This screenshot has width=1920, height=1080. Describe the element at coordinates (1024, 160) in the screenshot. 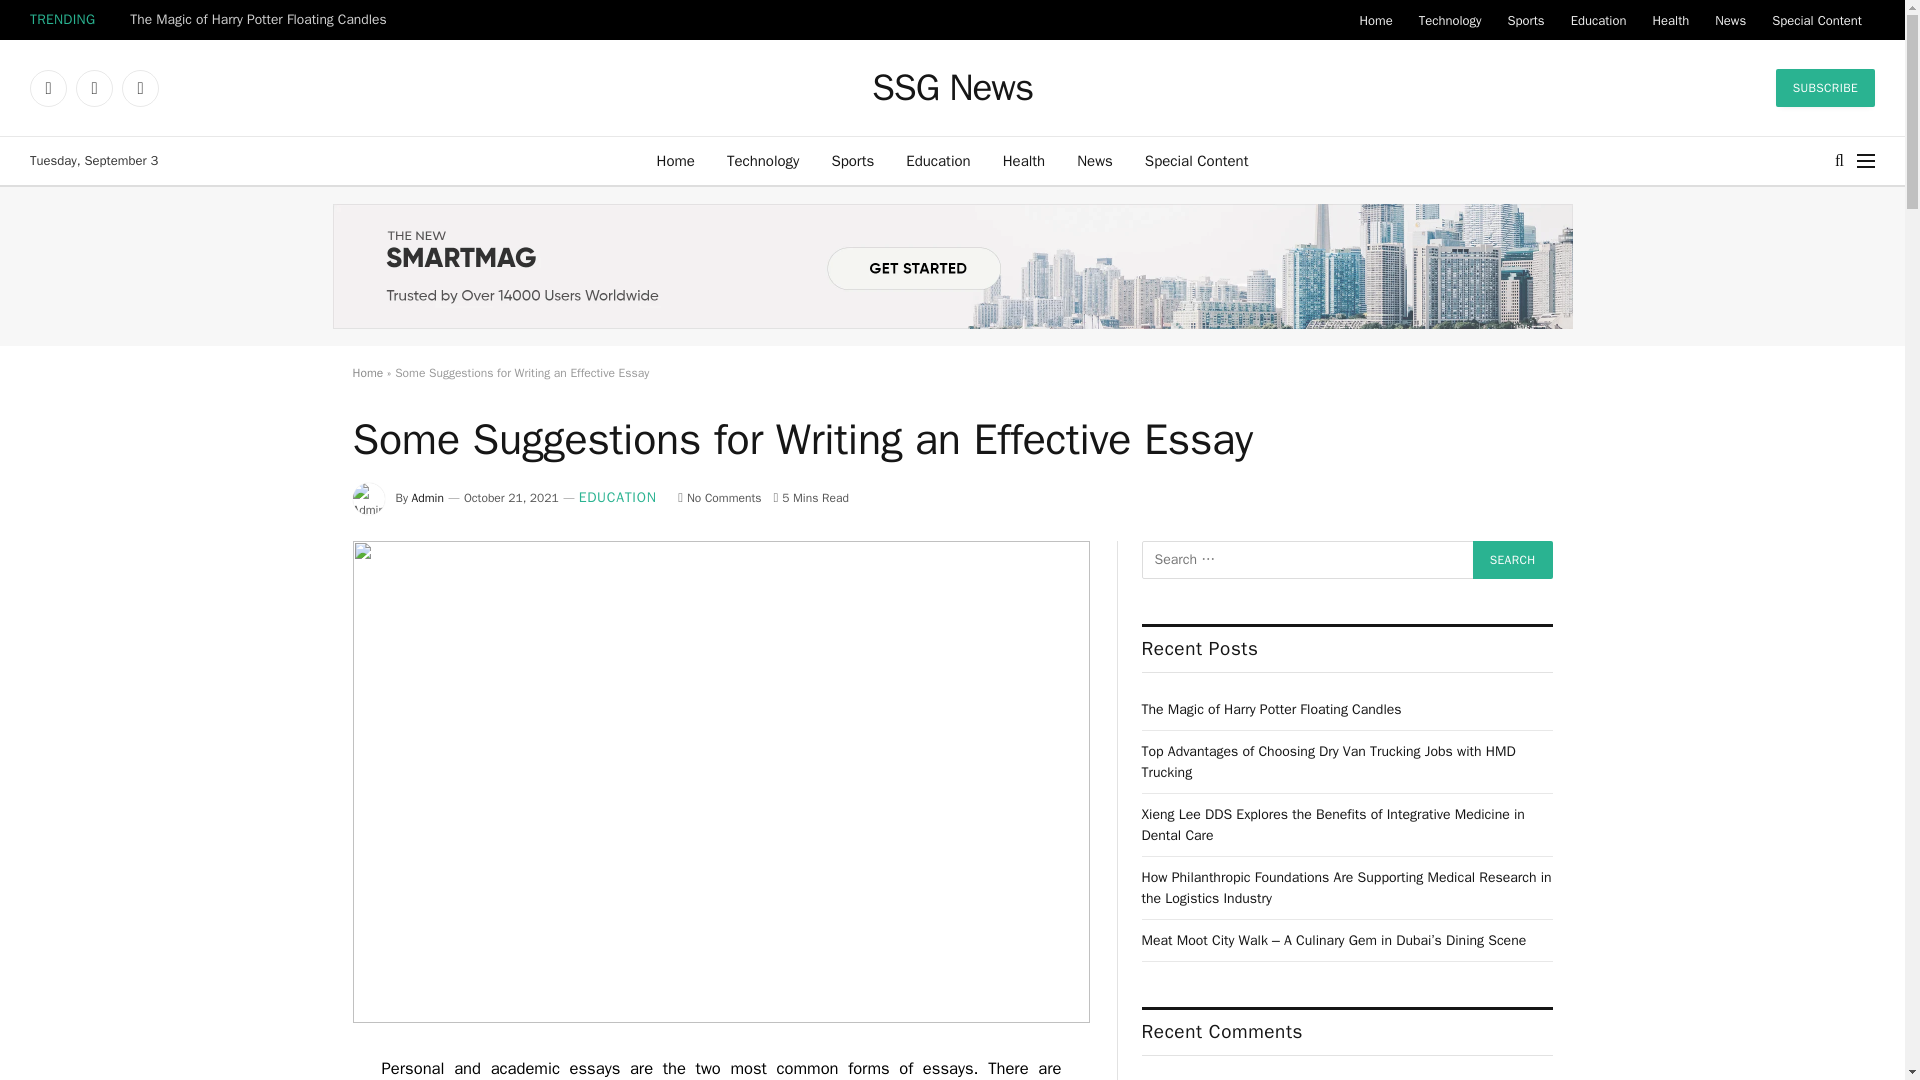

I see `Health` at that location.